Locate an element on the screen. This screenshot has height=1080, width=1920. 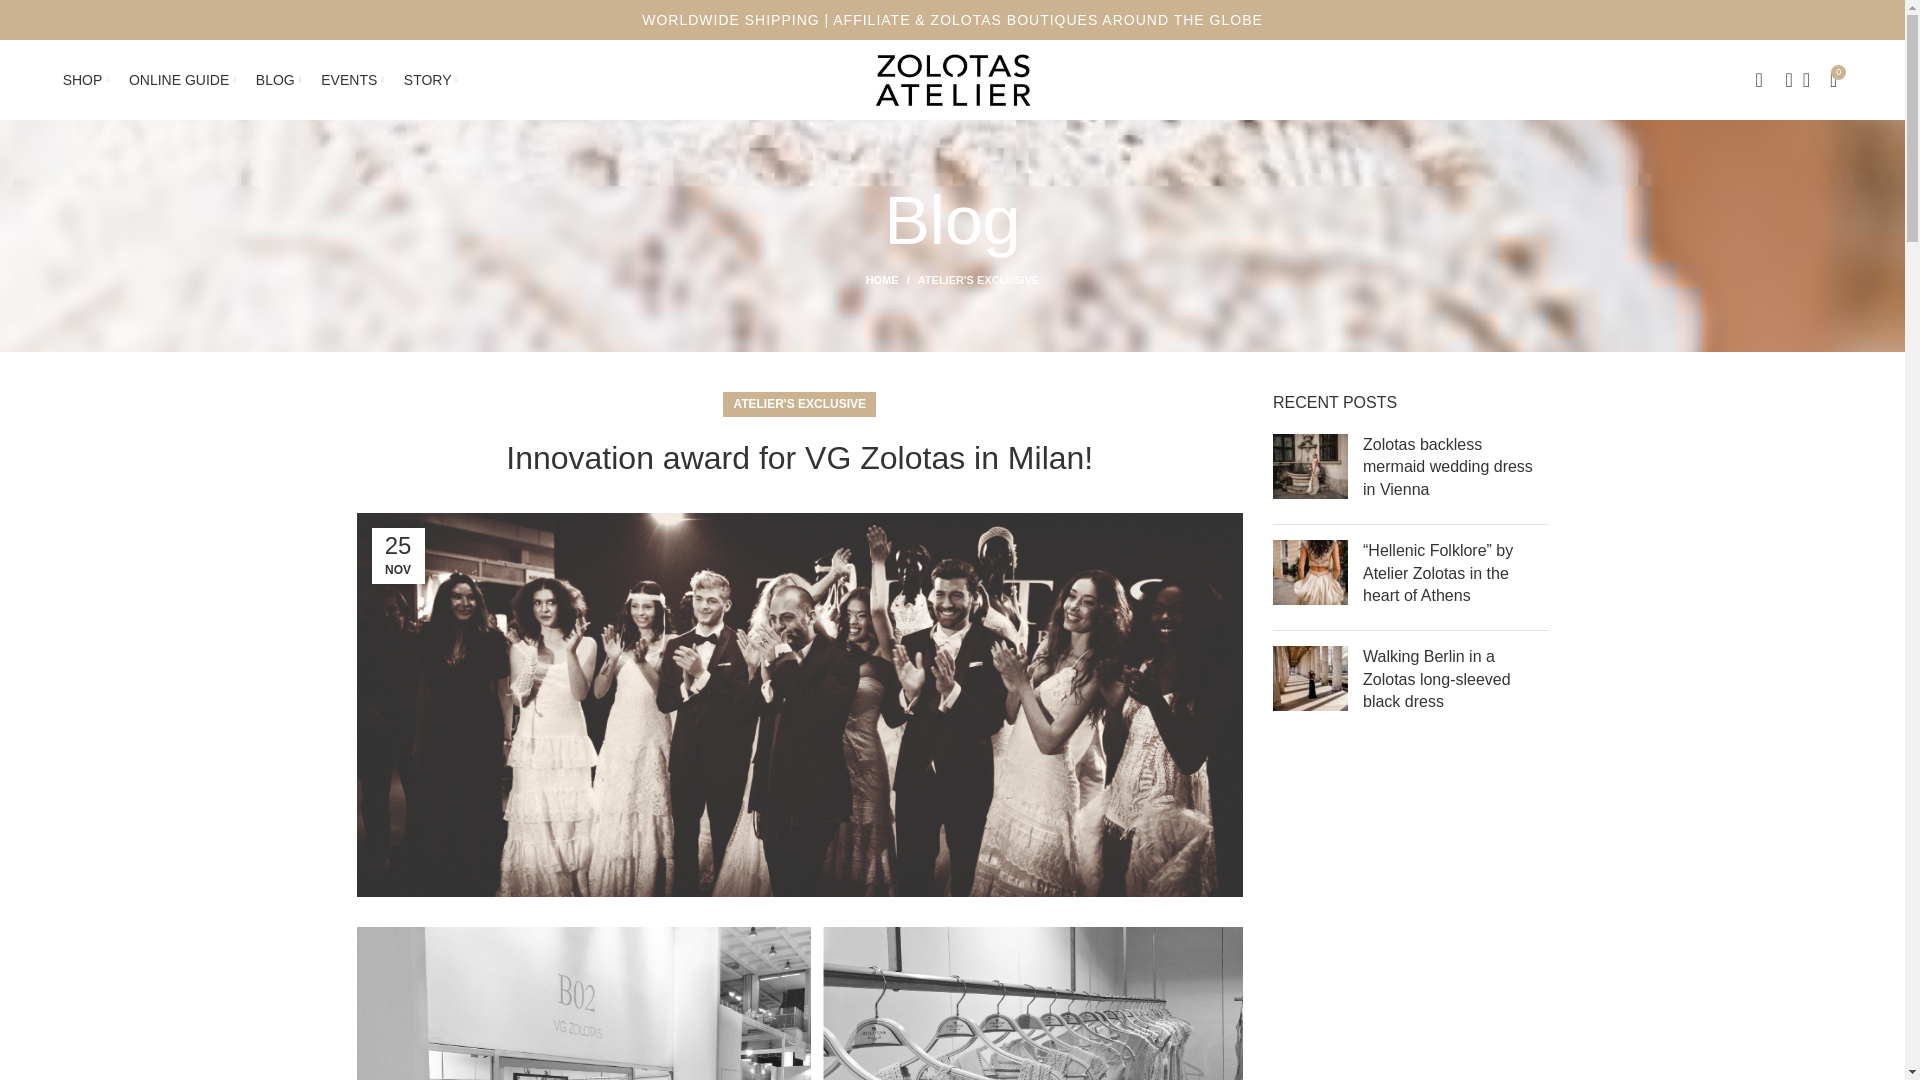
HOME is located at coordinates (891, 280).